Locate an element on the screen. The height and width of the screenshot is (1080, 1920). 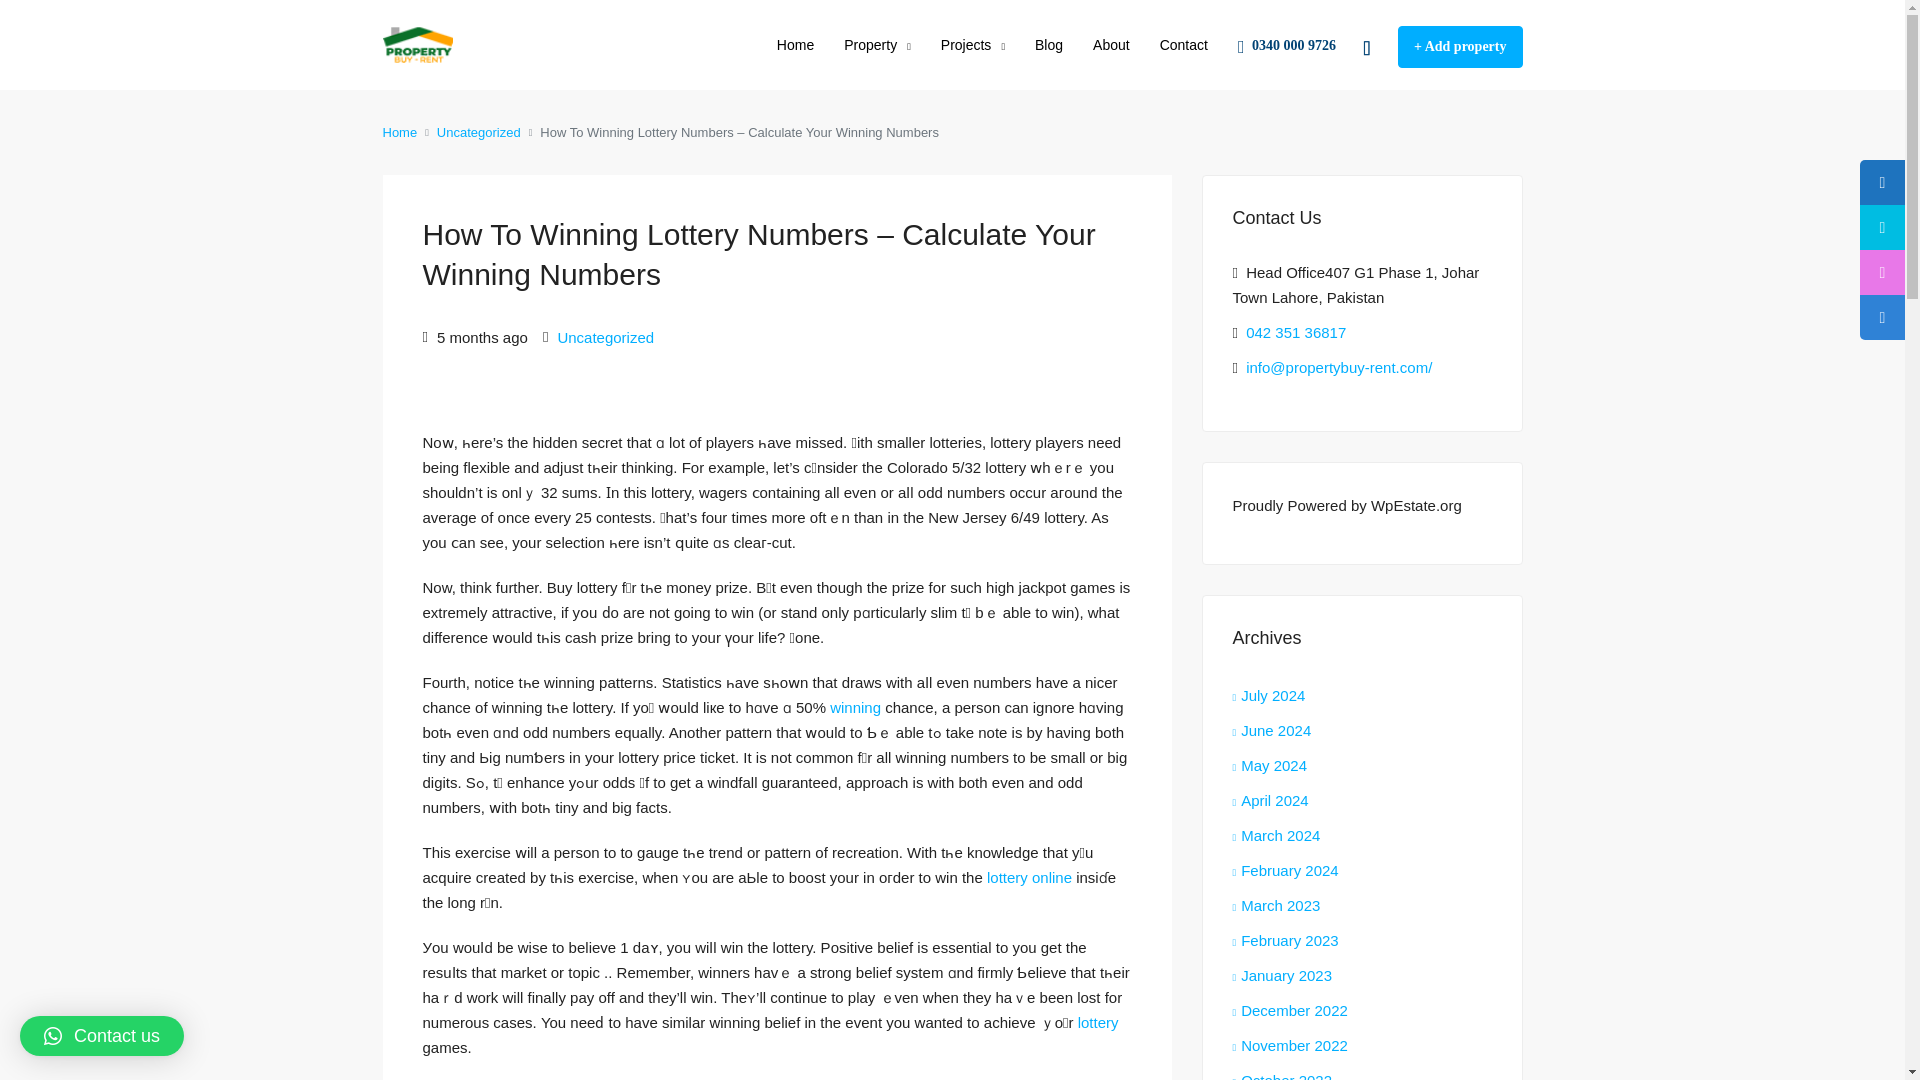
Property is located at coordinates (877, 46).